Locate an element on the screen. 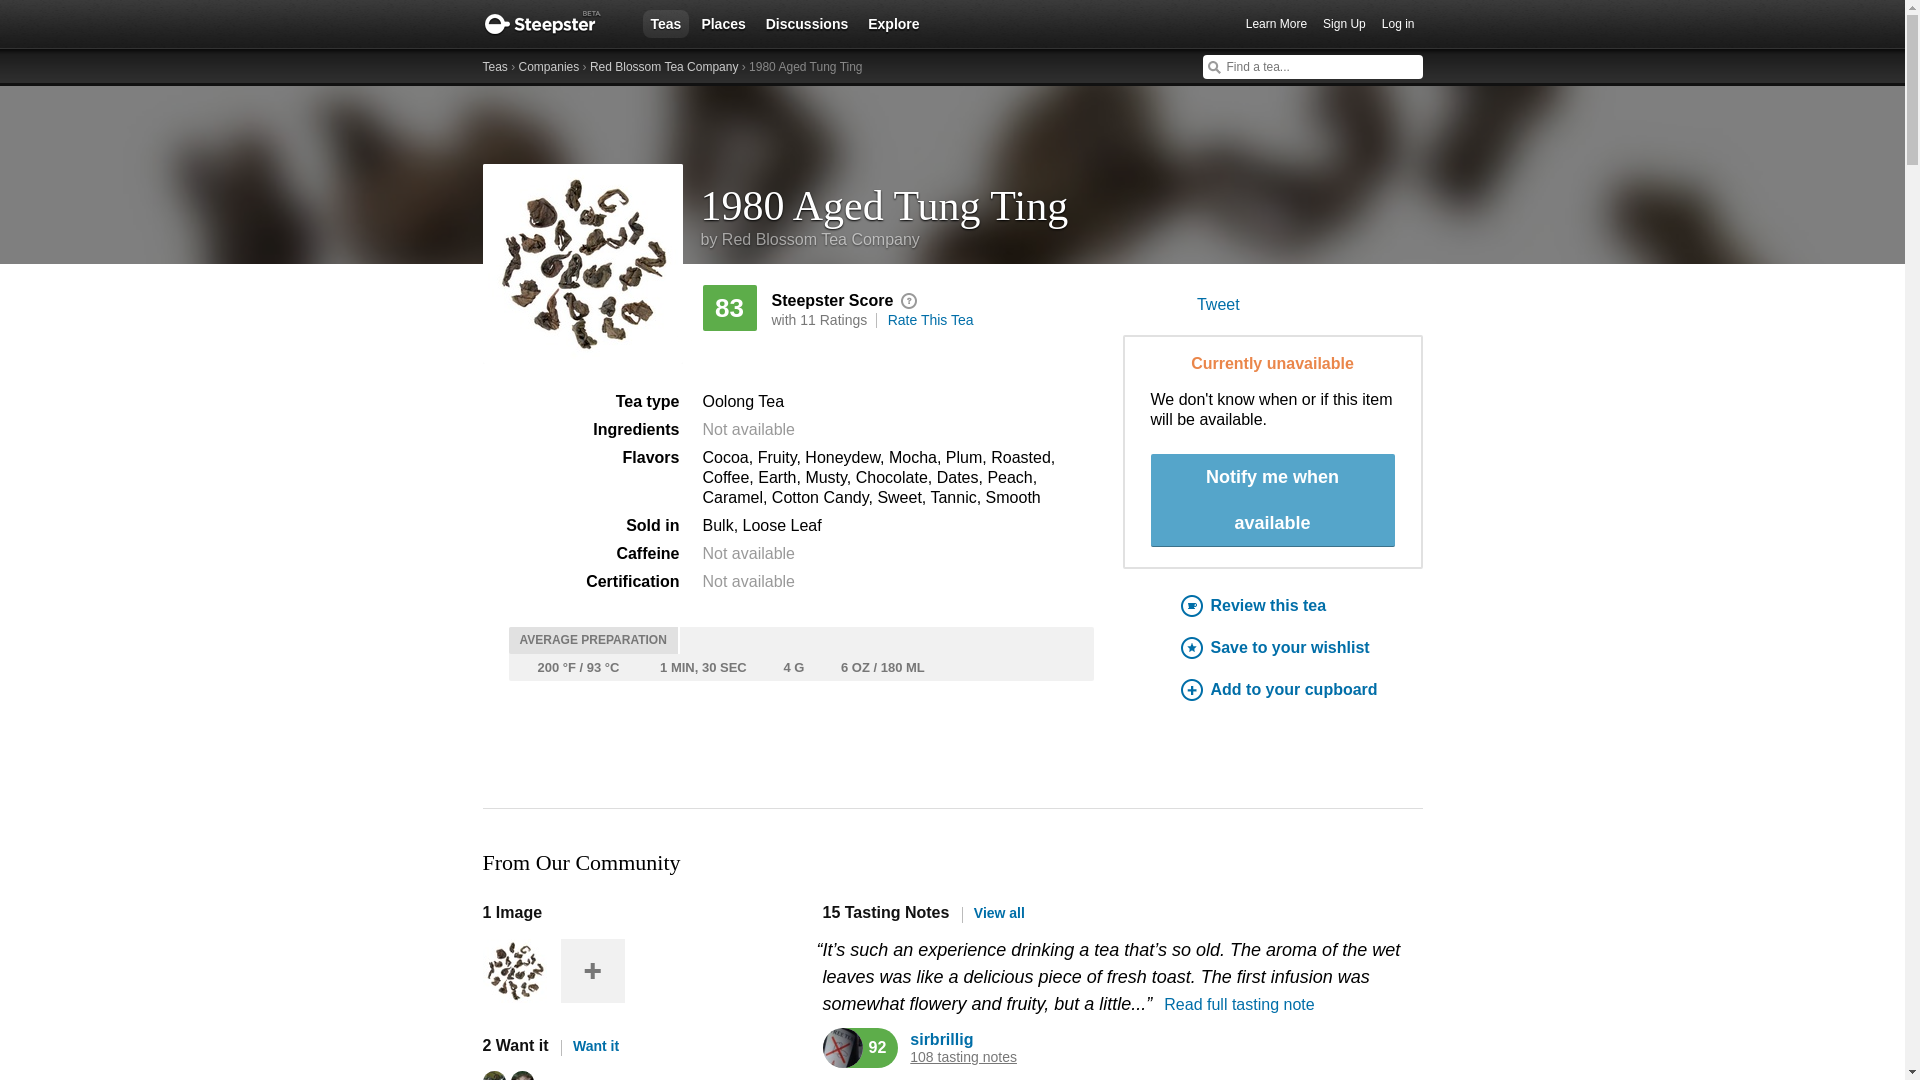 This screenshot has height=1080, width=1920. Learn More is located at coordinates (1276, 24).